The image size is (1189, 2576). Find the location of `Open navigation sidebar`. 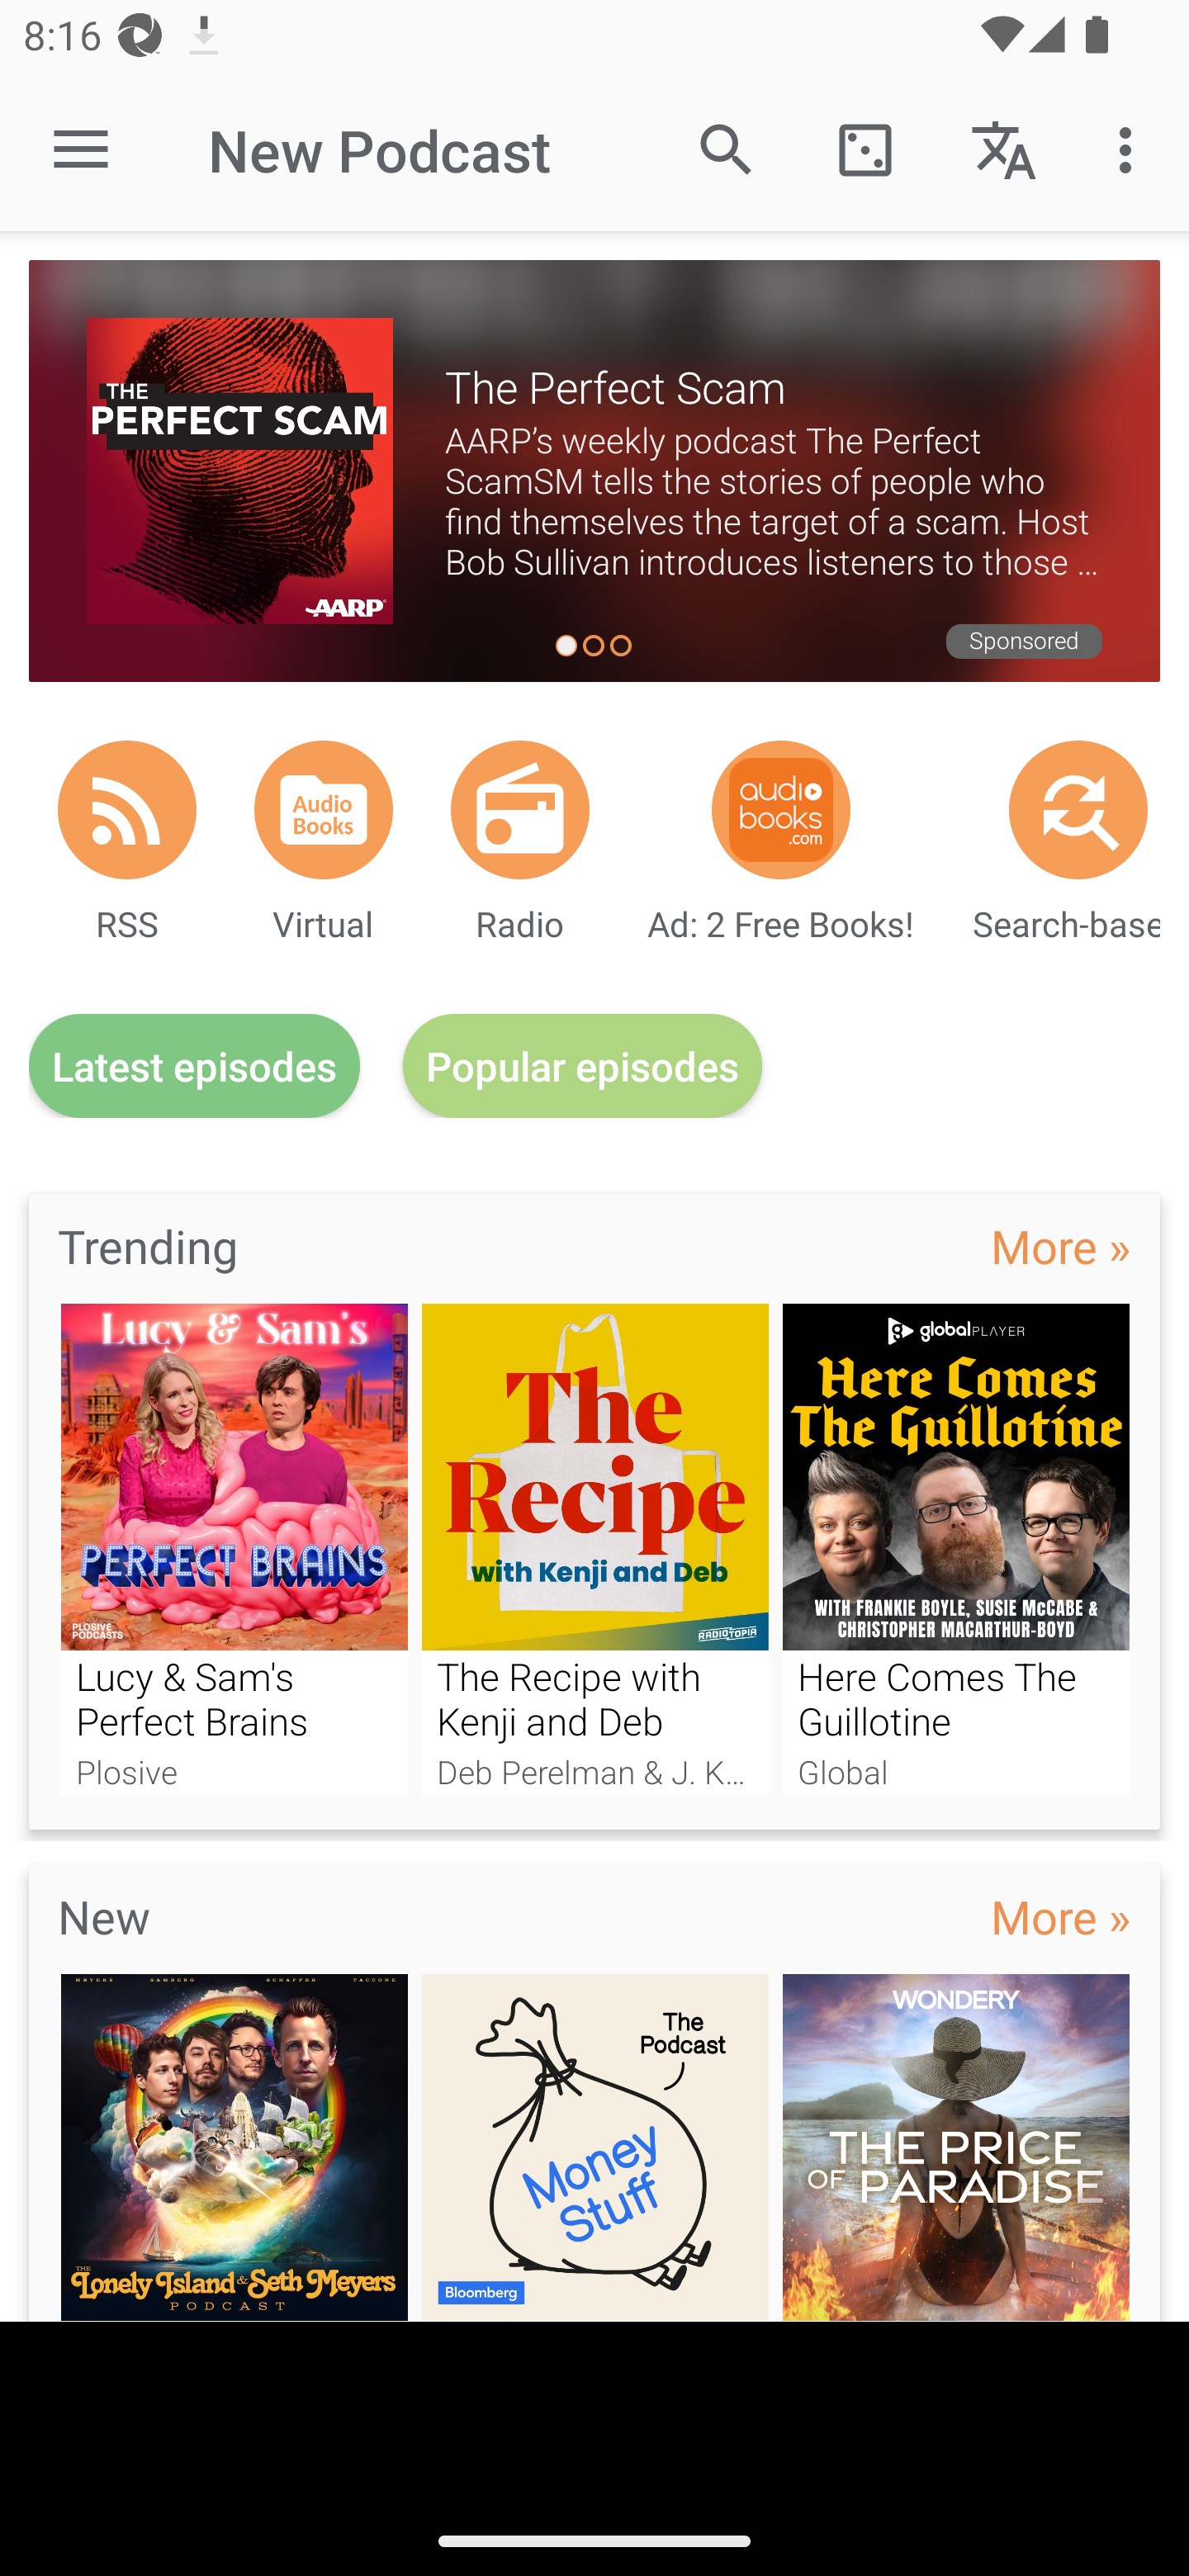

Open navigation sidebar is located at coordinates (81, 150).